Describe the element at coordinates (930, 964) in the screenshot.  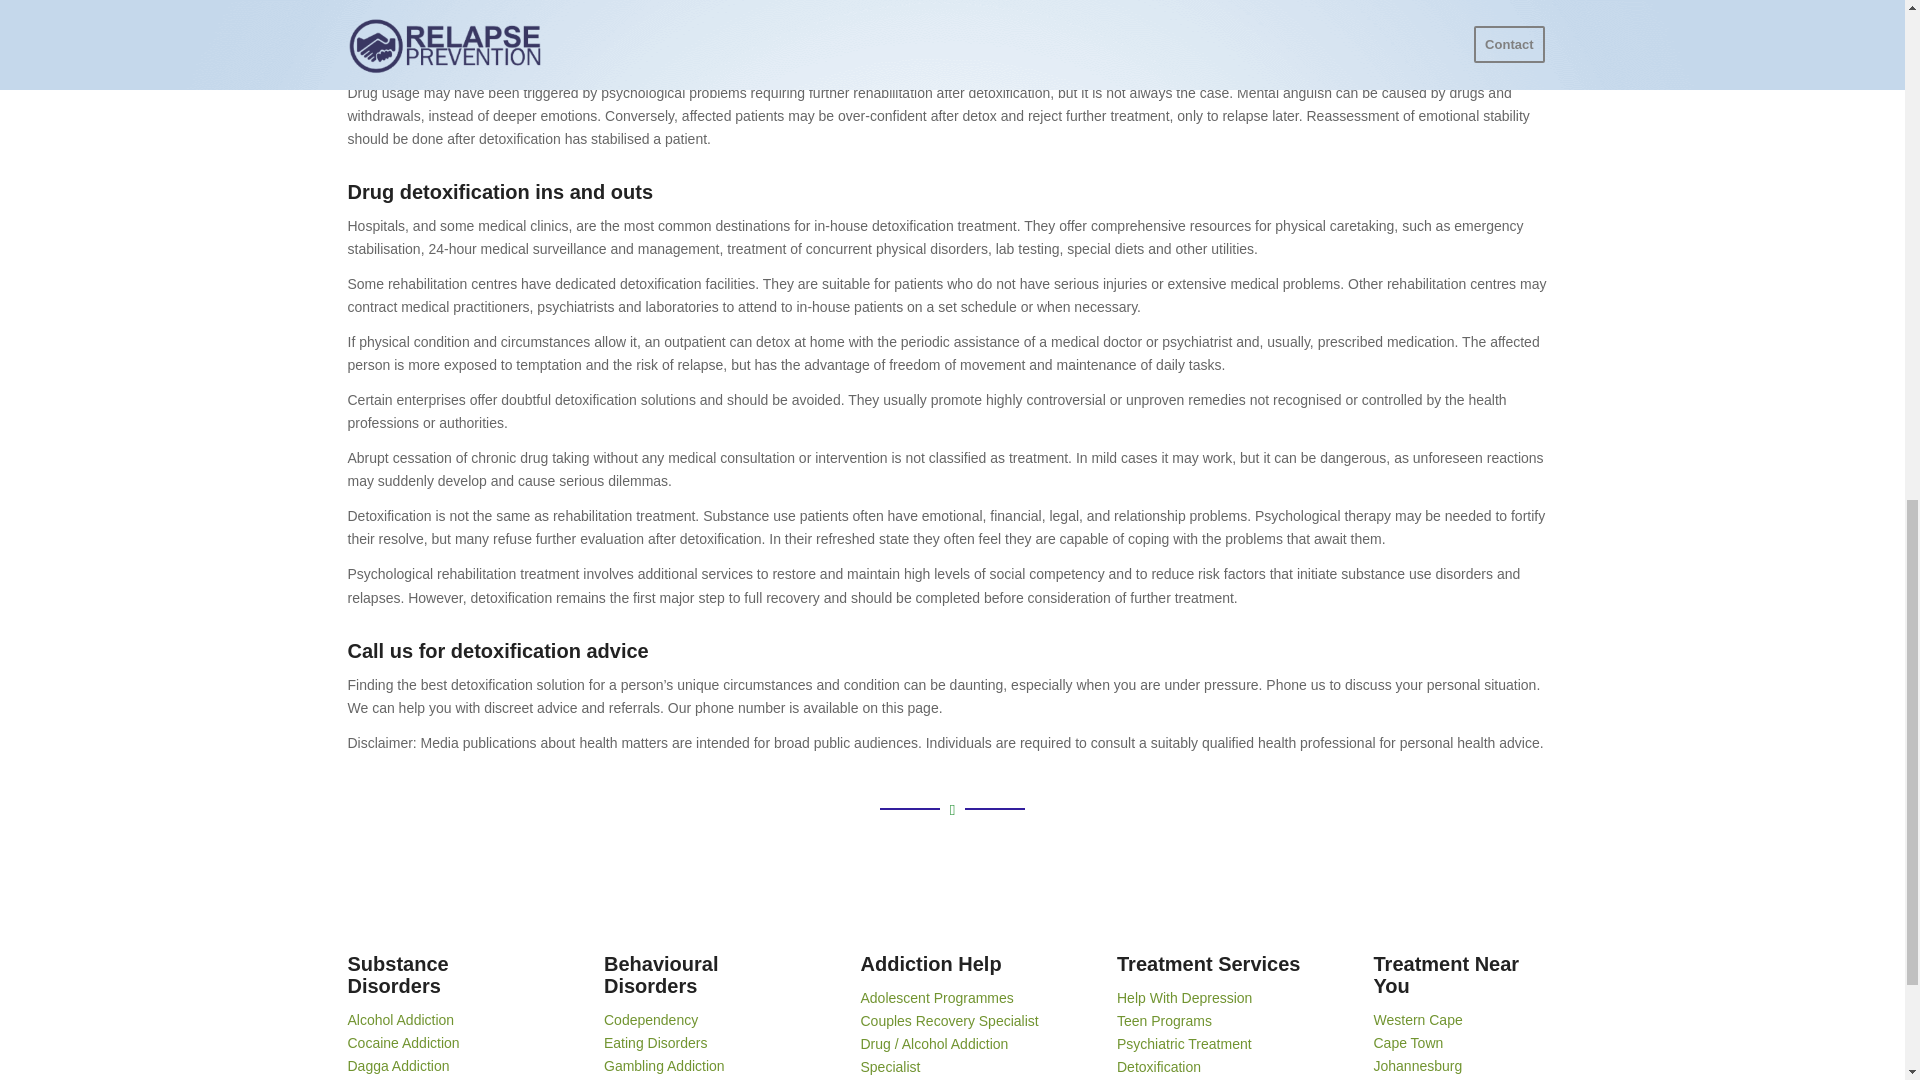
I see `Addiction Help` at that location.